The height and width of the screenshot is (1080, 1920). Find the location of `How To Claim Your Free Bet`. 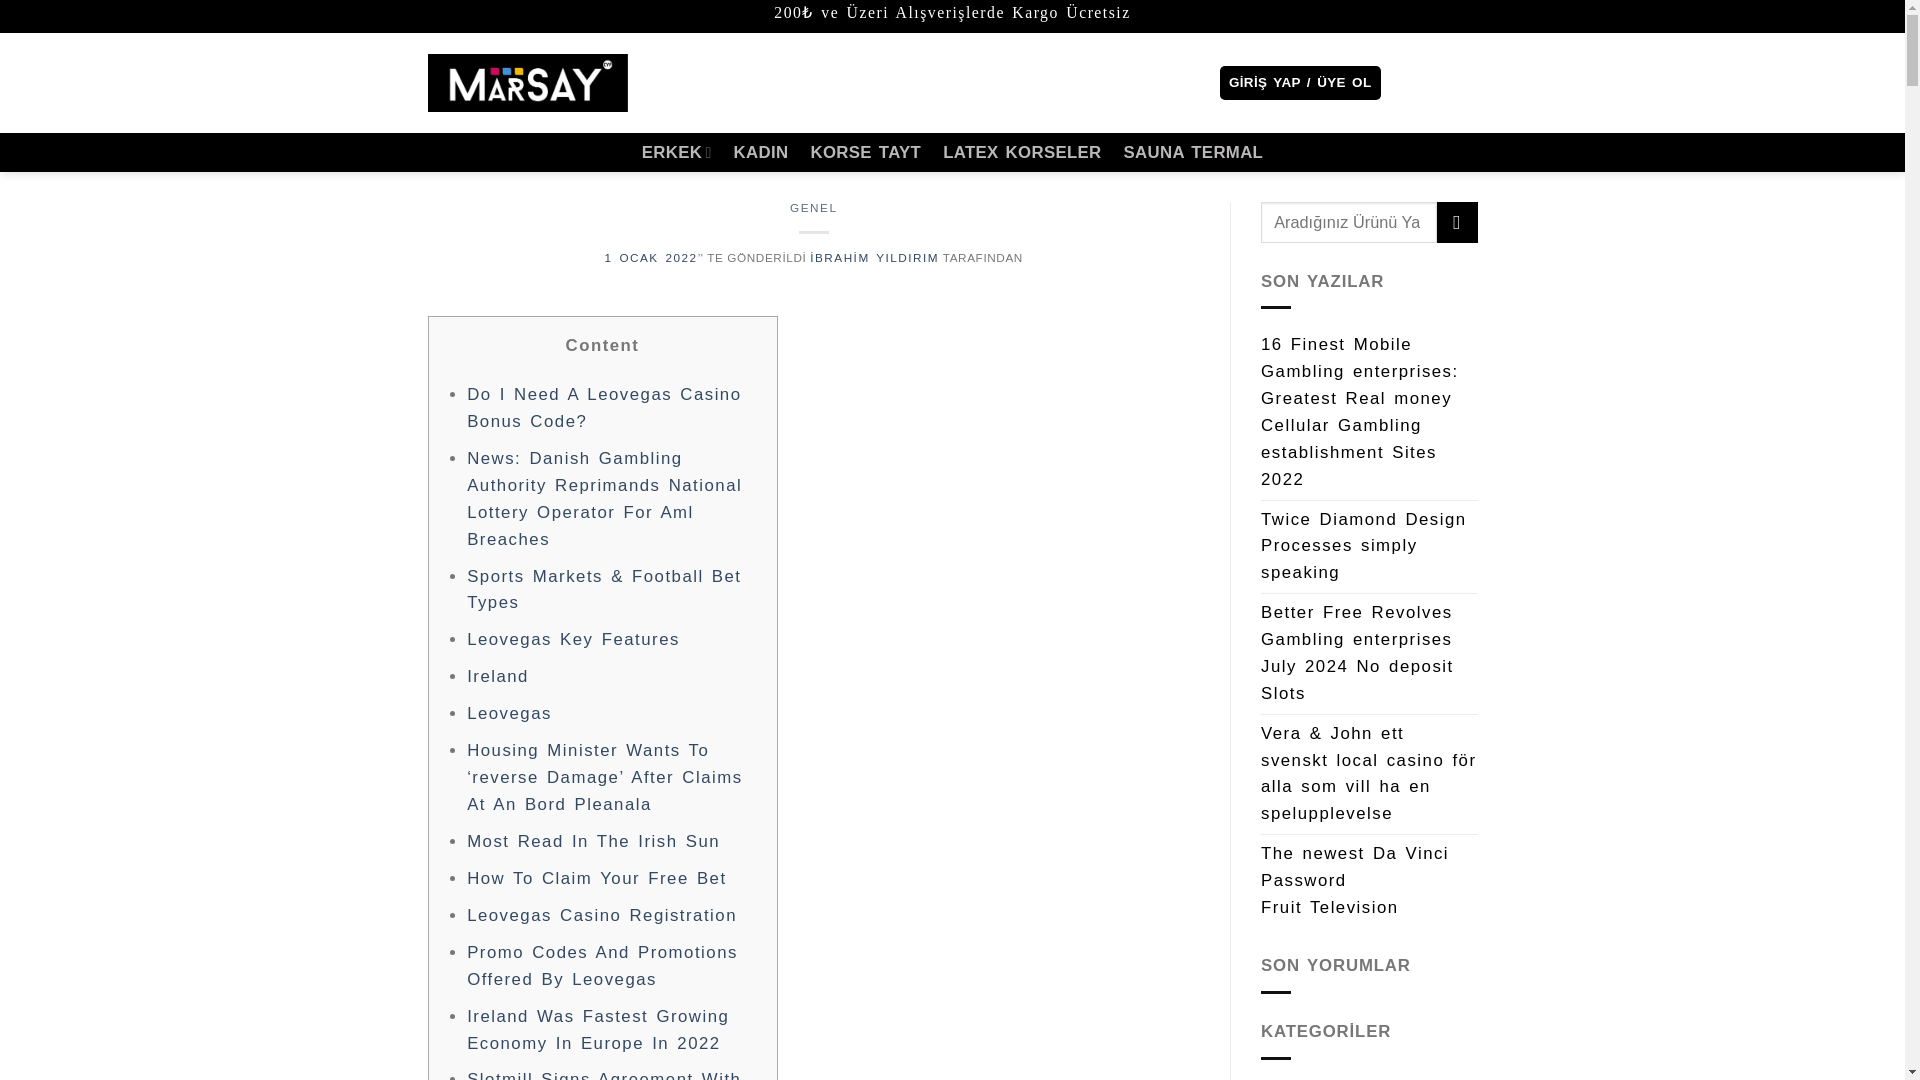

How To Claim Your Free Bet is located at coordinates (596, 878).